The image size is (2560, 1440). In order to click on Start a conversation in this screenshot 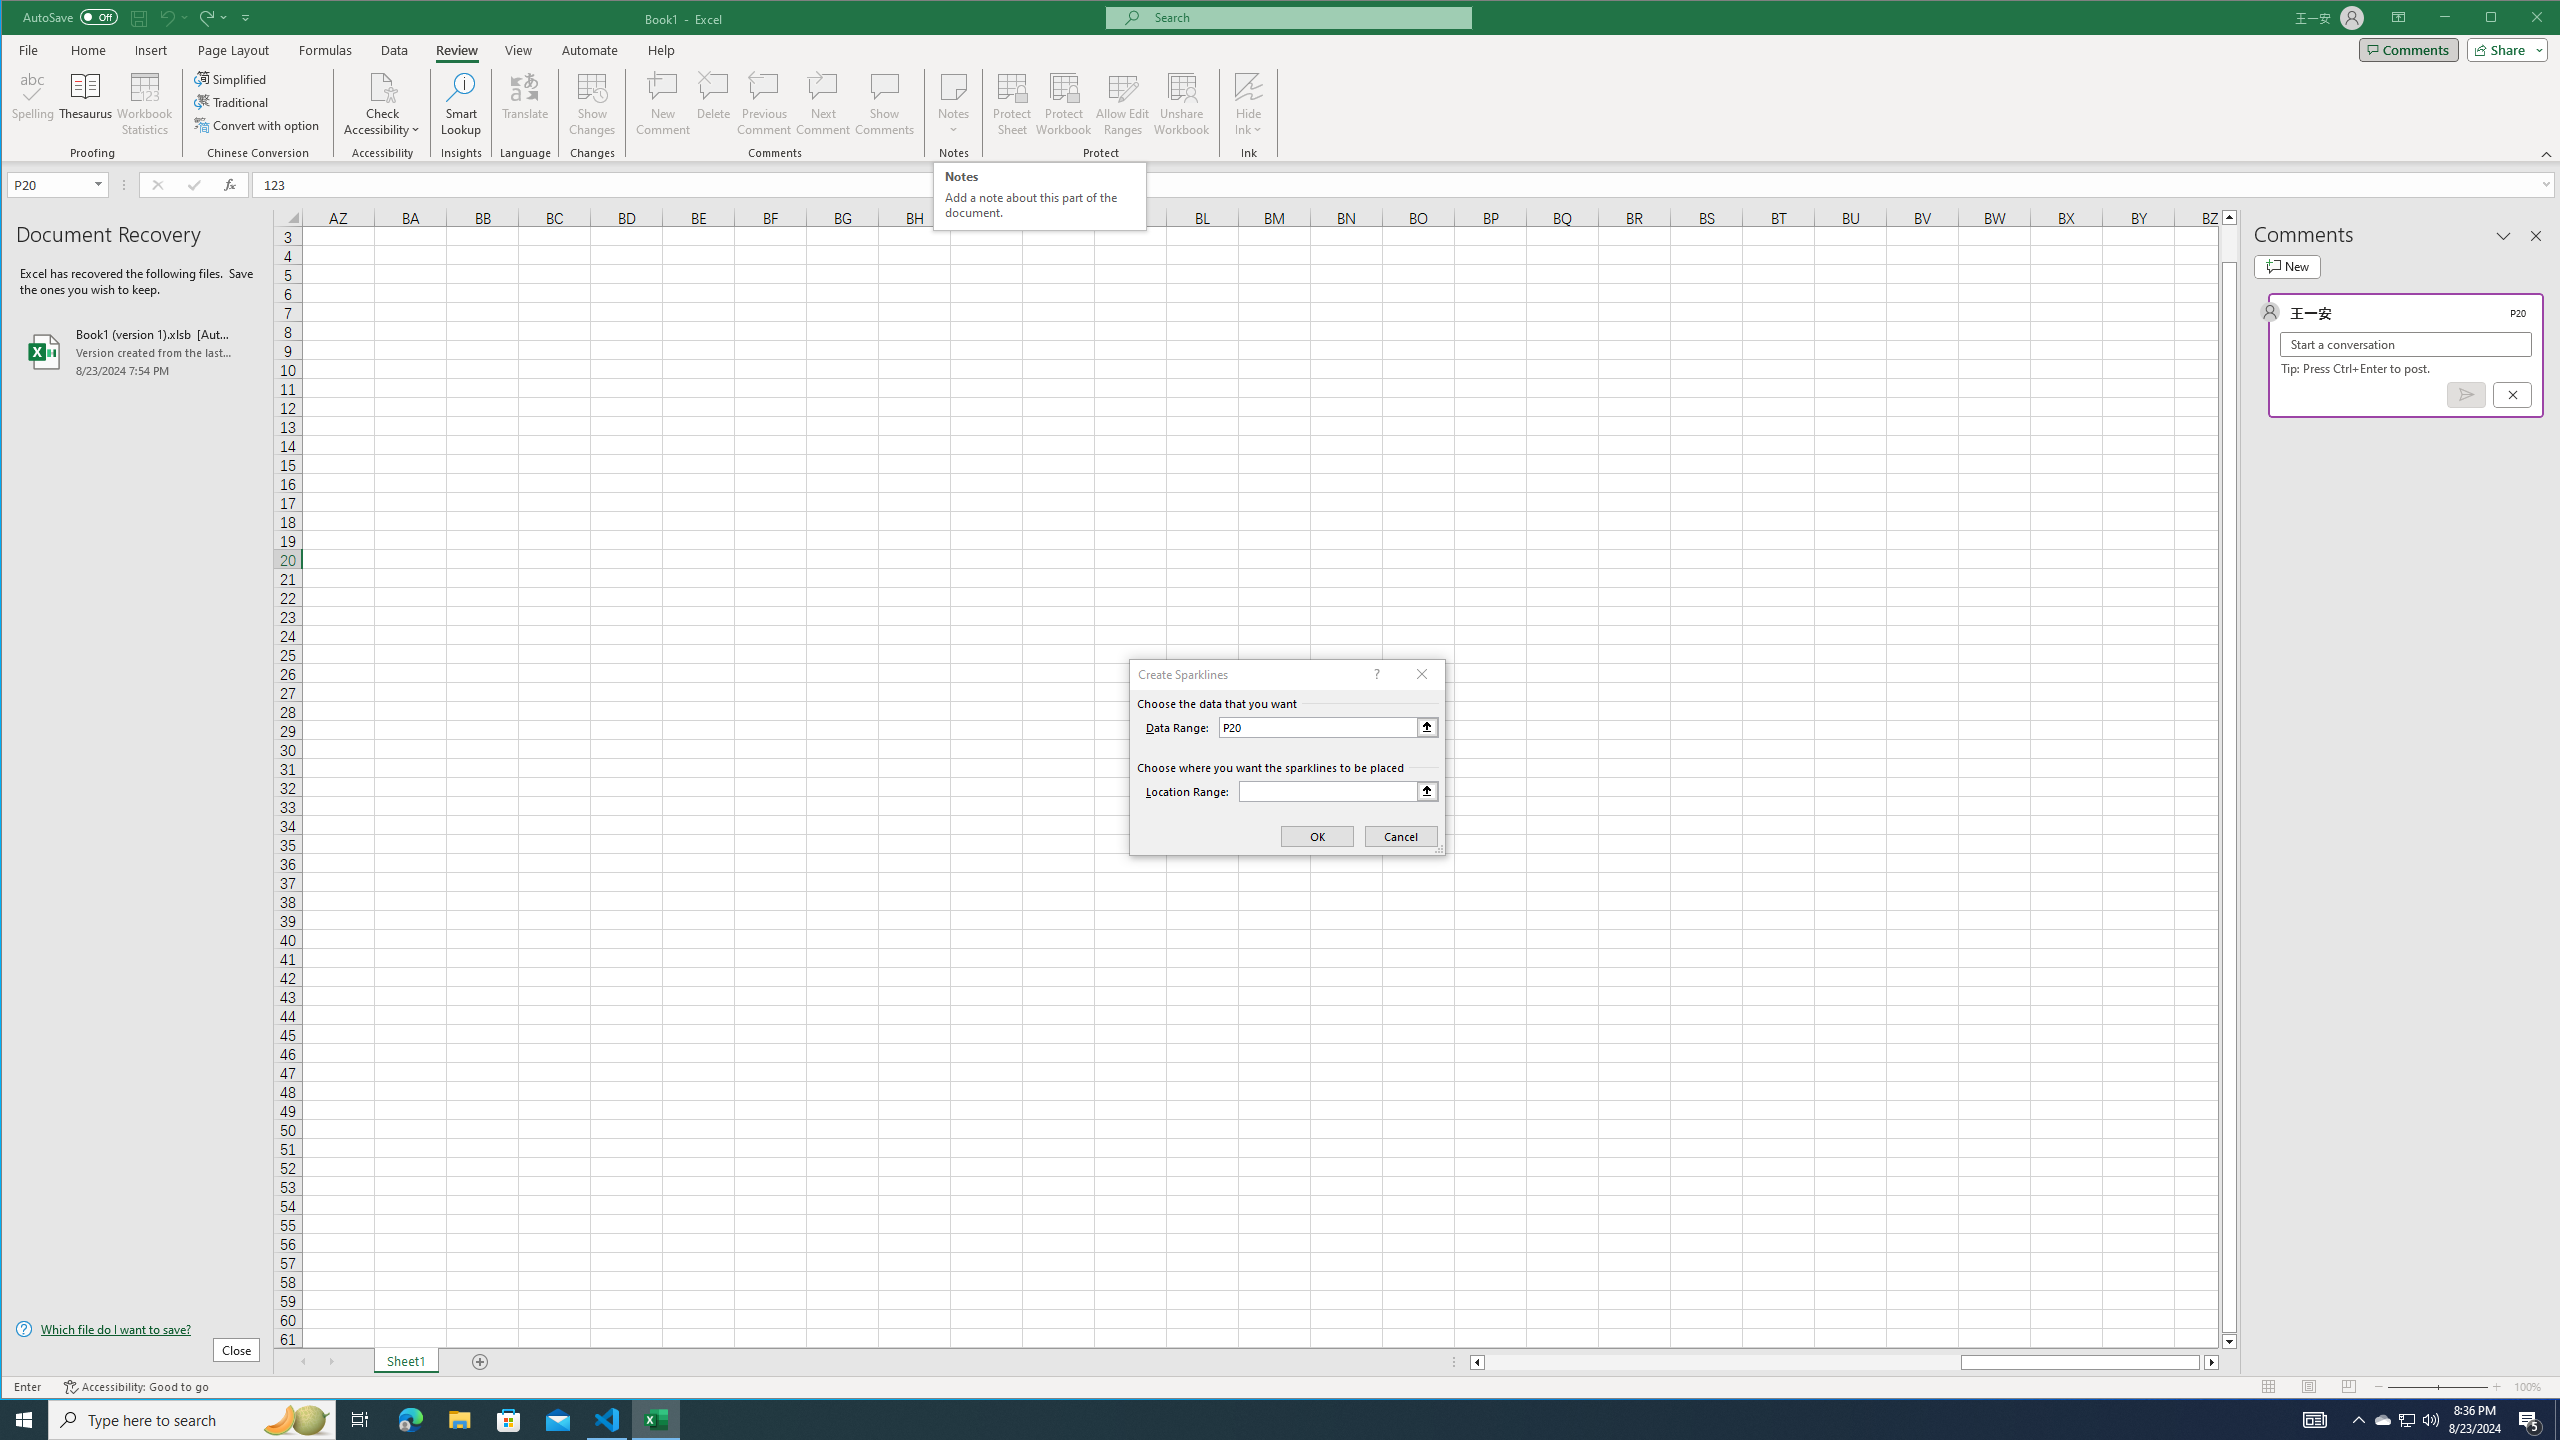, I will do `click(2406, 344)`.